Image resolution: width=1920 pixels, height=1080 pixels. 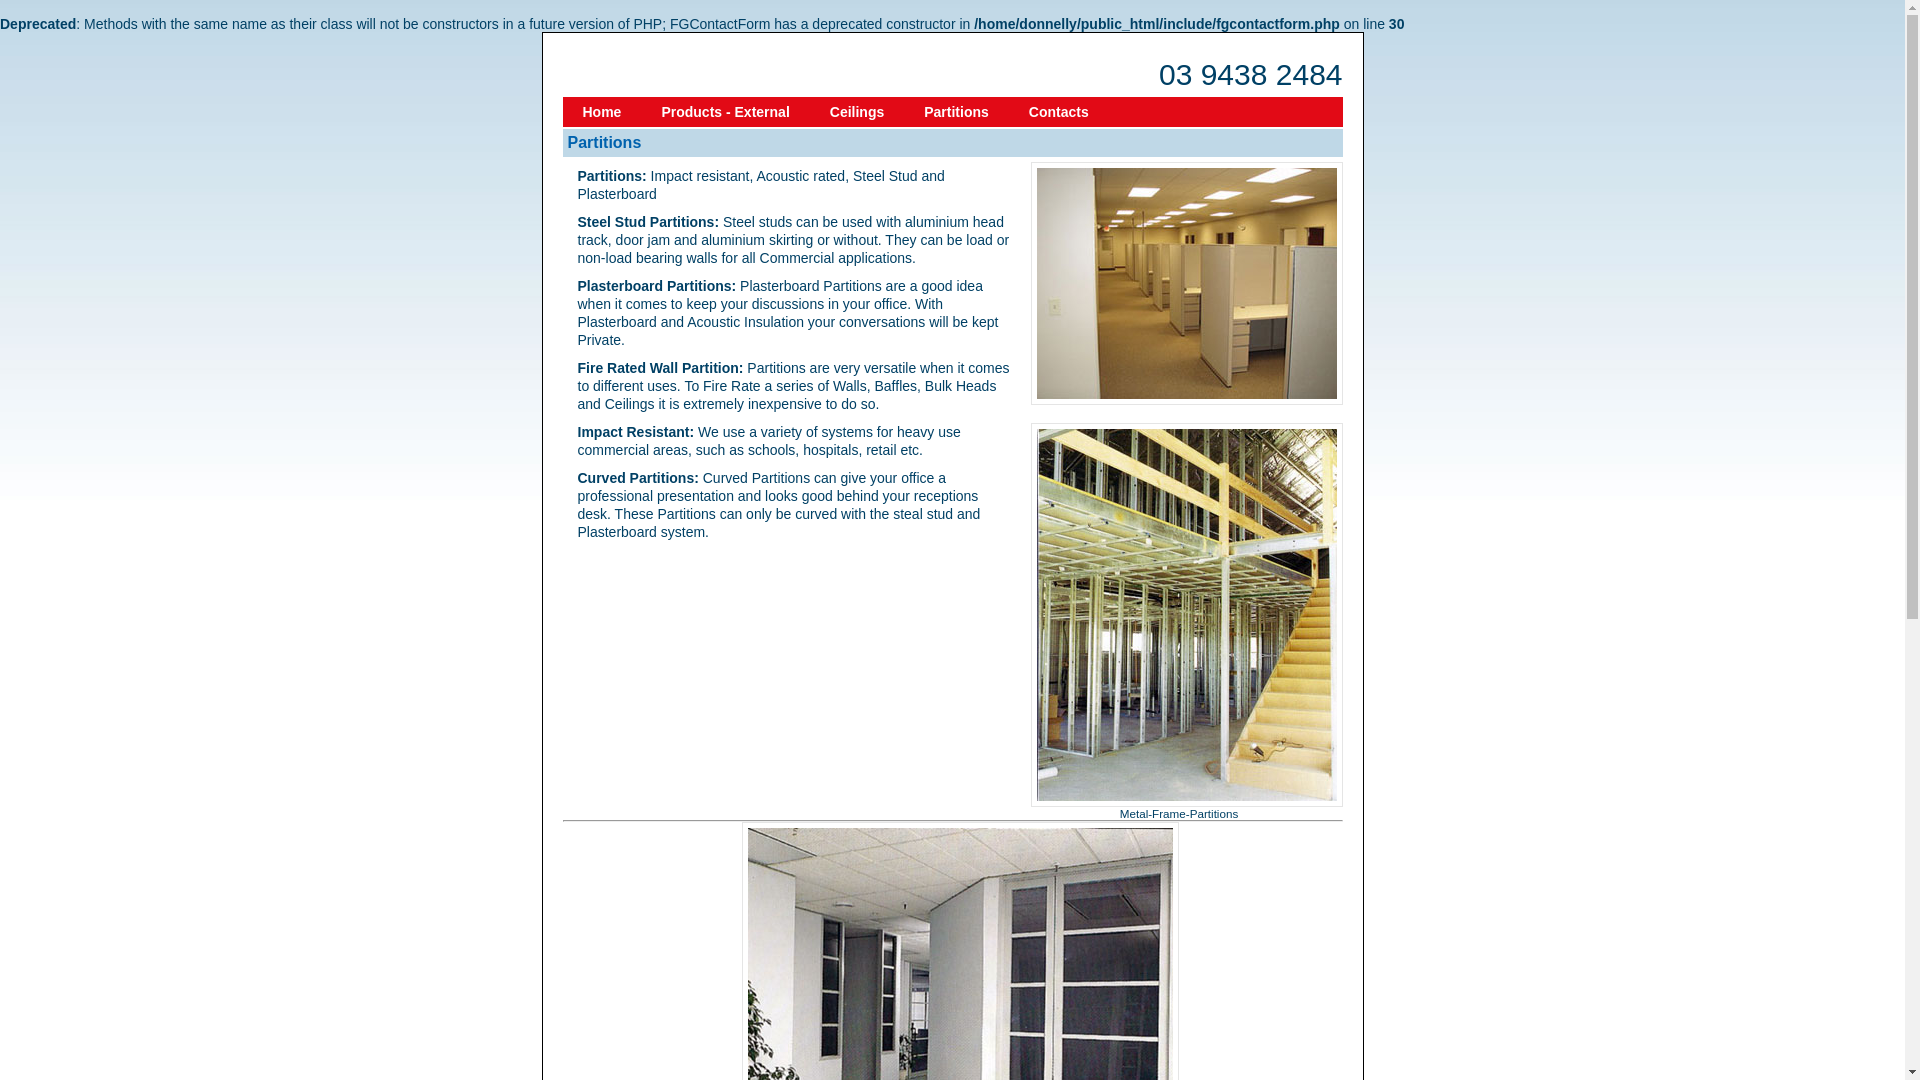 What do you see at coordinates (857, 112) in the screenshot?
I see `Ceilings` at bounding box center [857, 112].